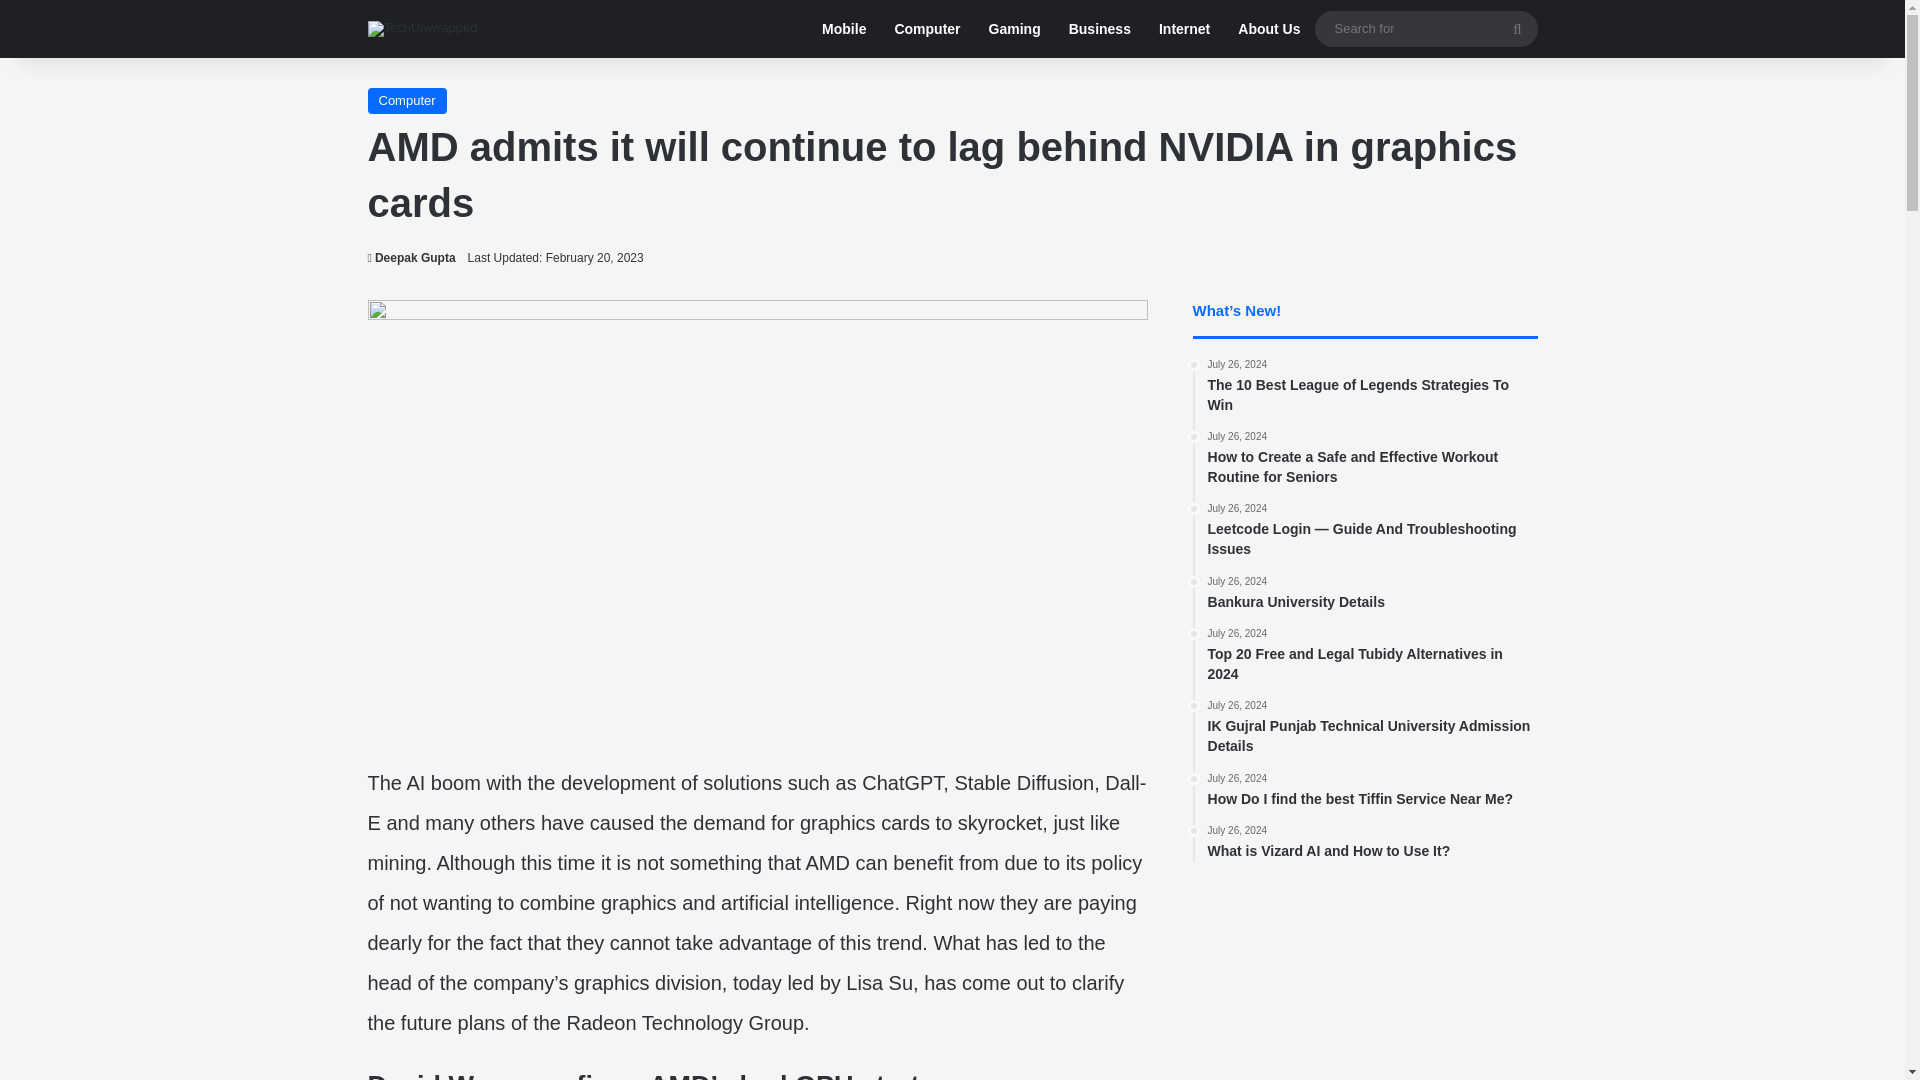 The width and height of the screenshot is (1920, 1080). Describe the element at coordinates (412, 257) in the screenshot. I see `Computer` at that location.